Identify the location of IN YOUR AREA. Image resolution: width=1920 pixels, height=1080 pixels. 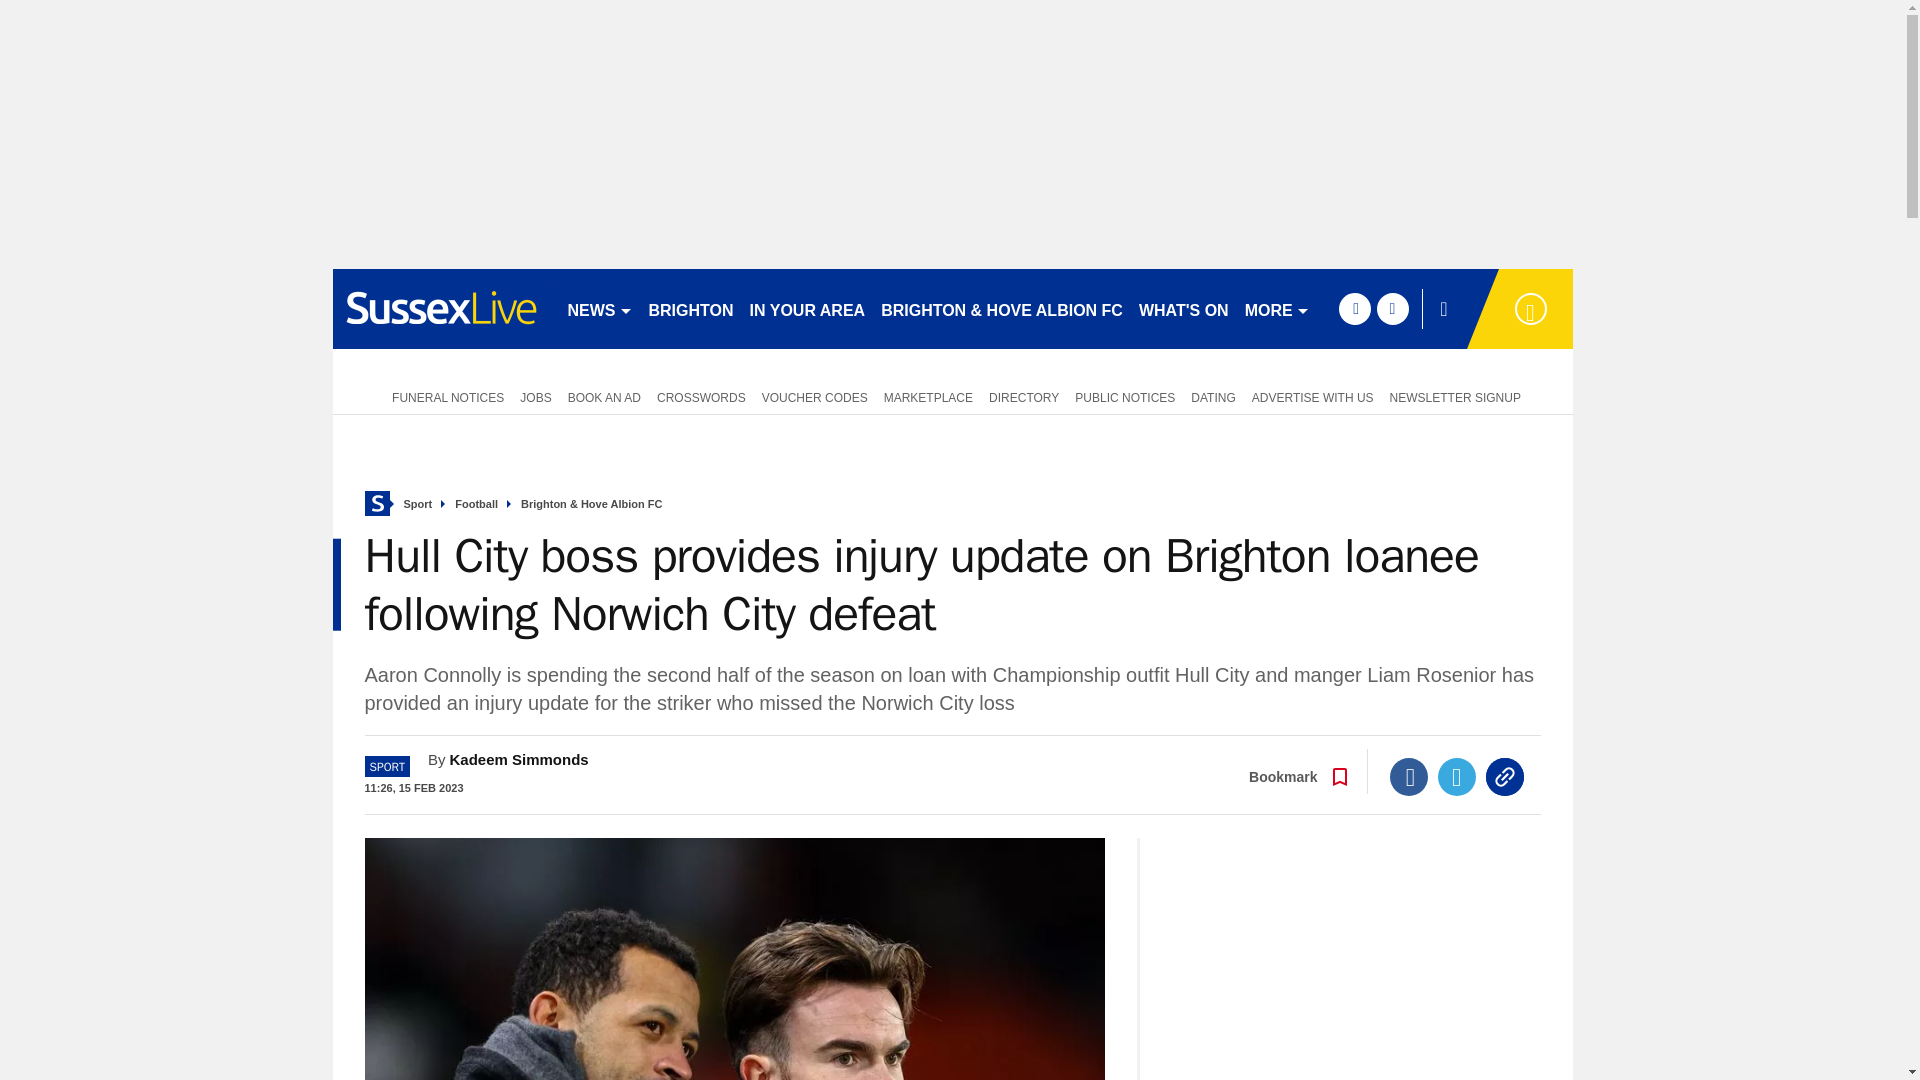
(807, 308).